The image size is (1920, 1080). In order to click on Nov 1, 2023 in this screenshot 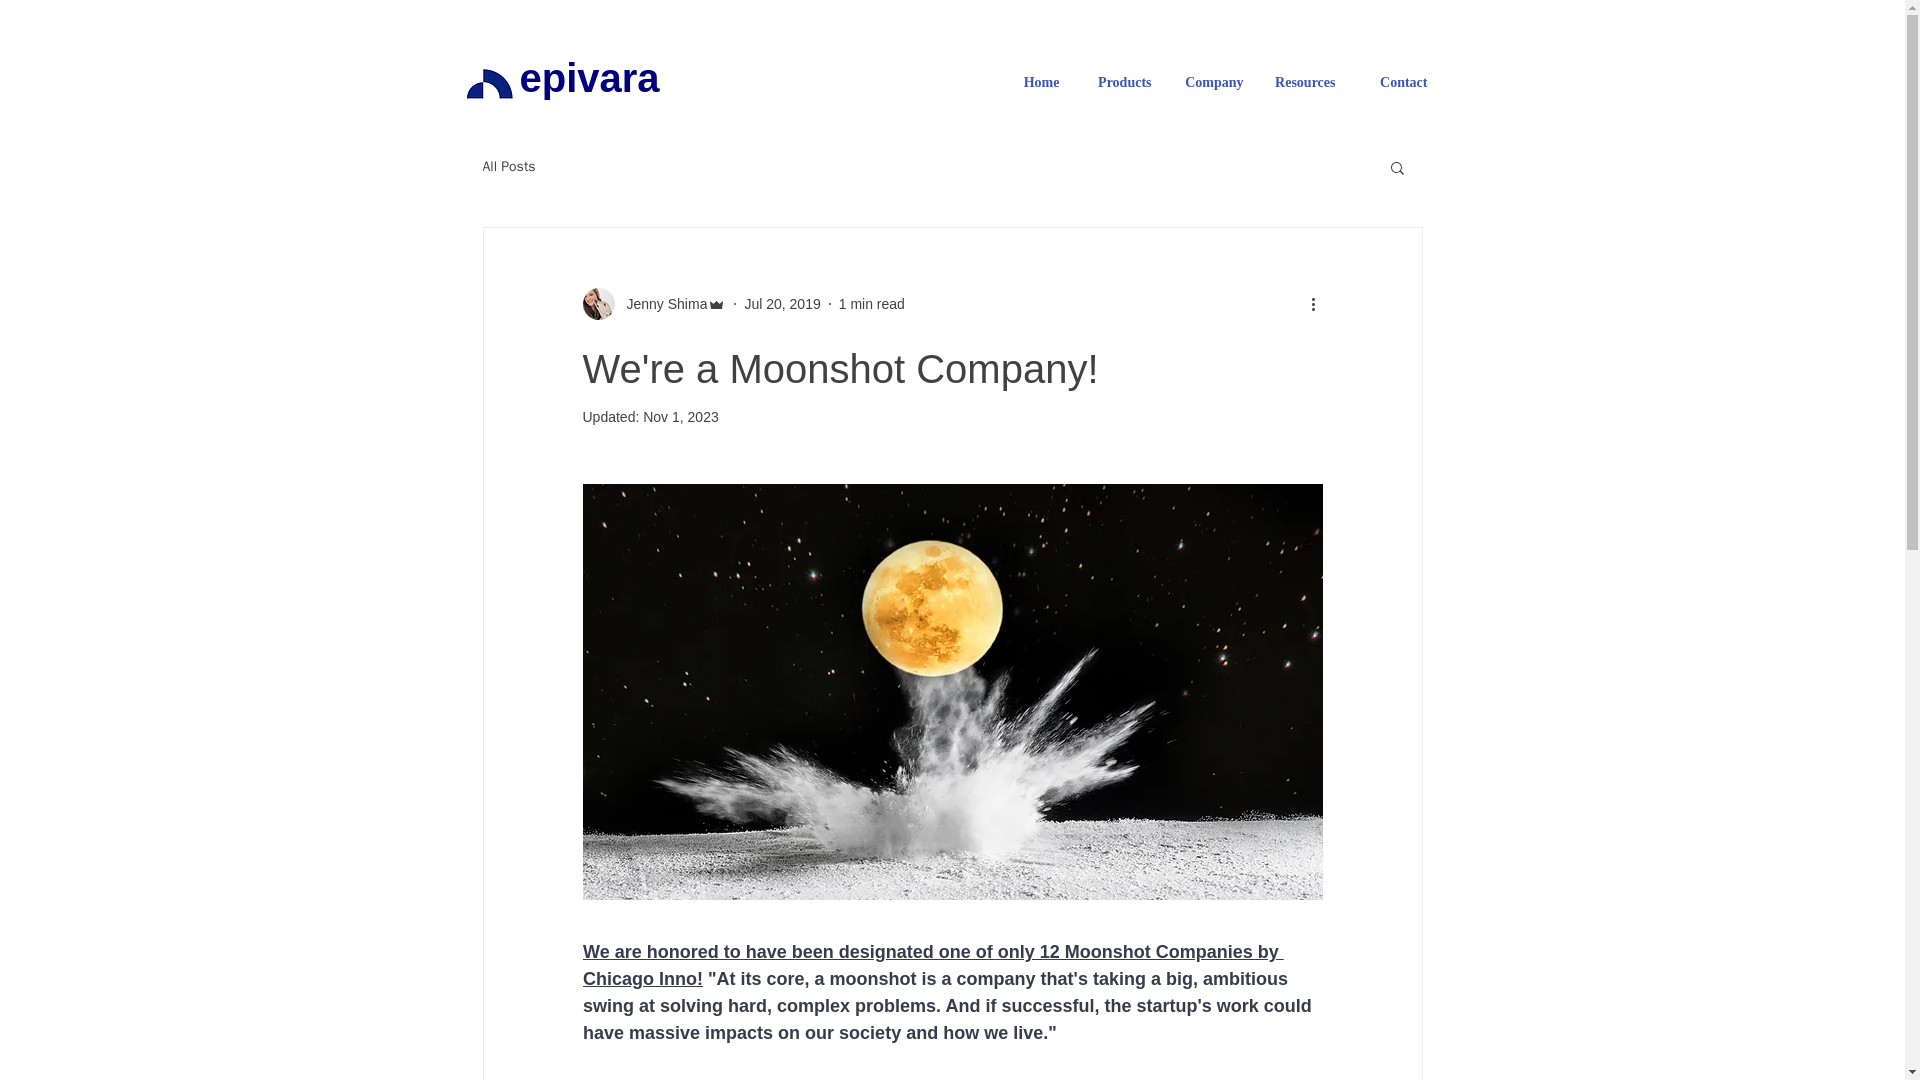, I will do `click(680, 417)`.